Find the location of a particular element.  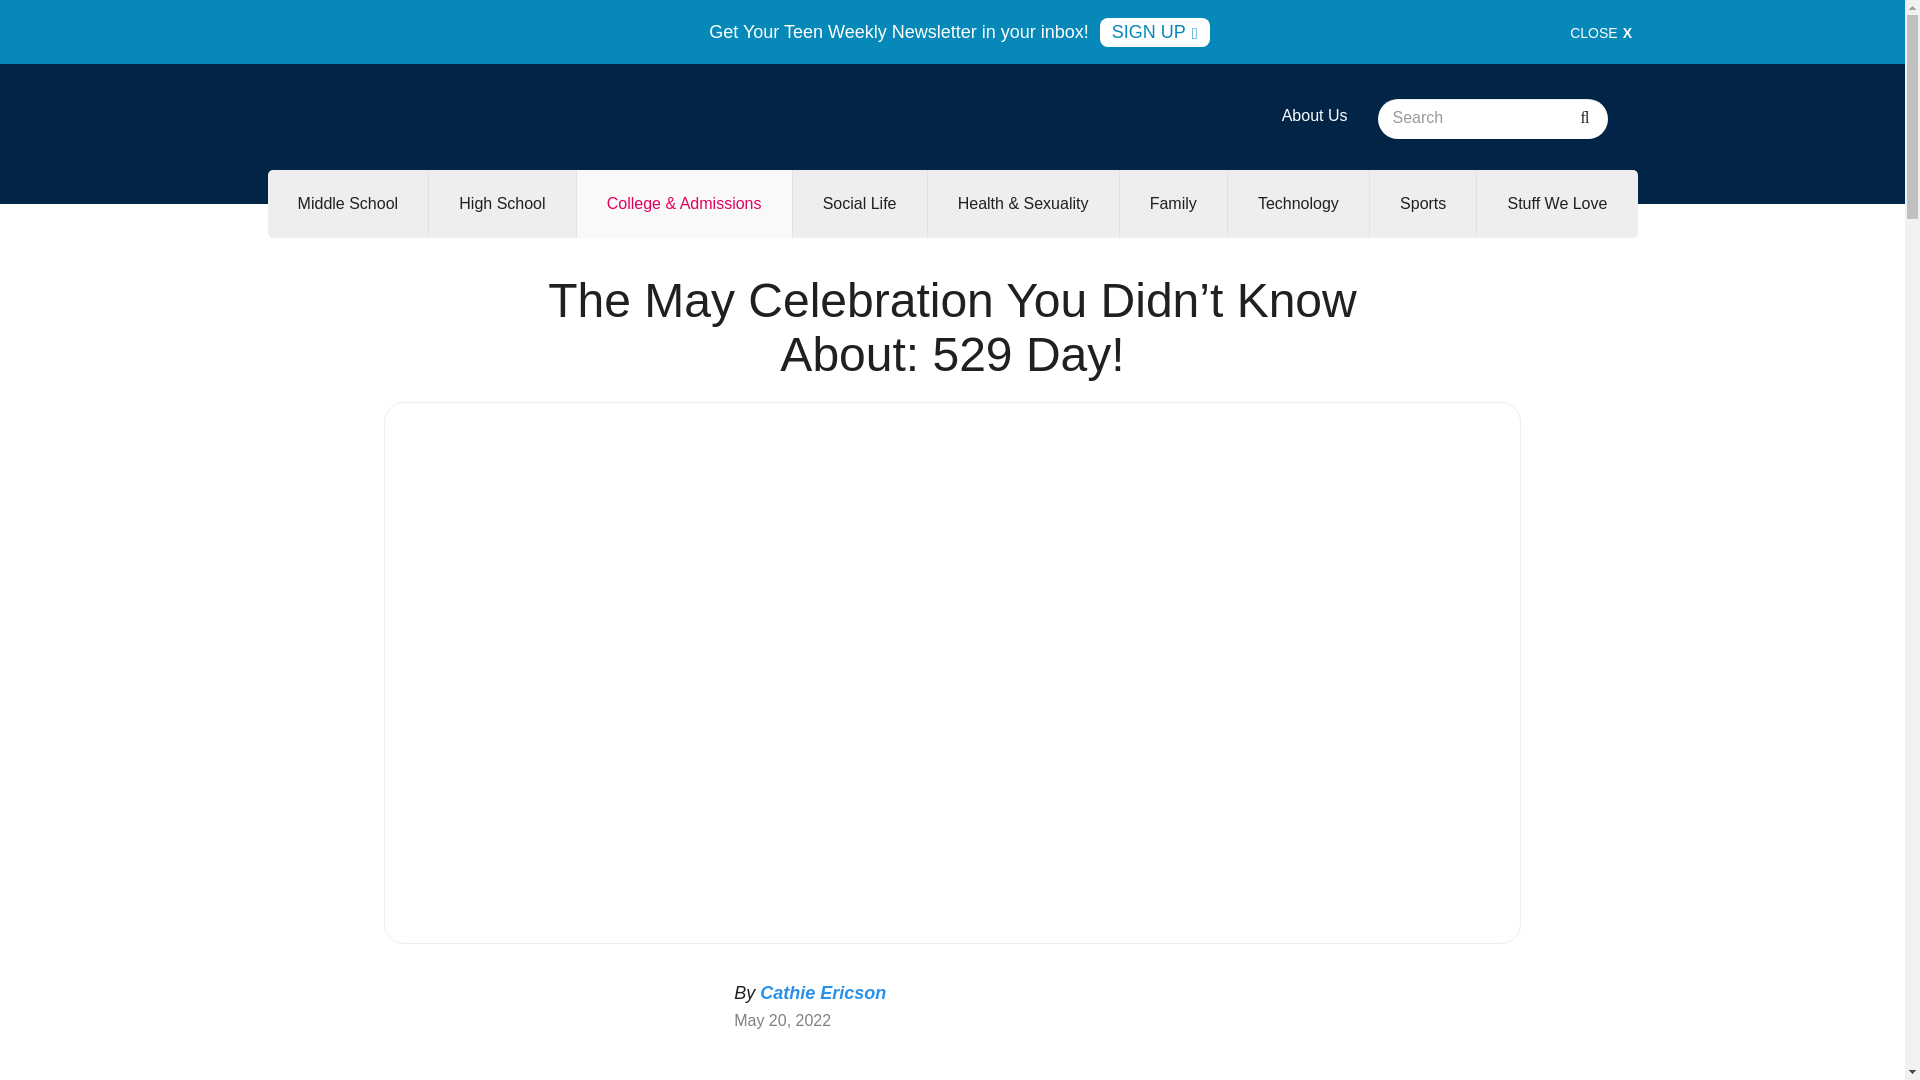

Search is located at coordinates (1584, 119).